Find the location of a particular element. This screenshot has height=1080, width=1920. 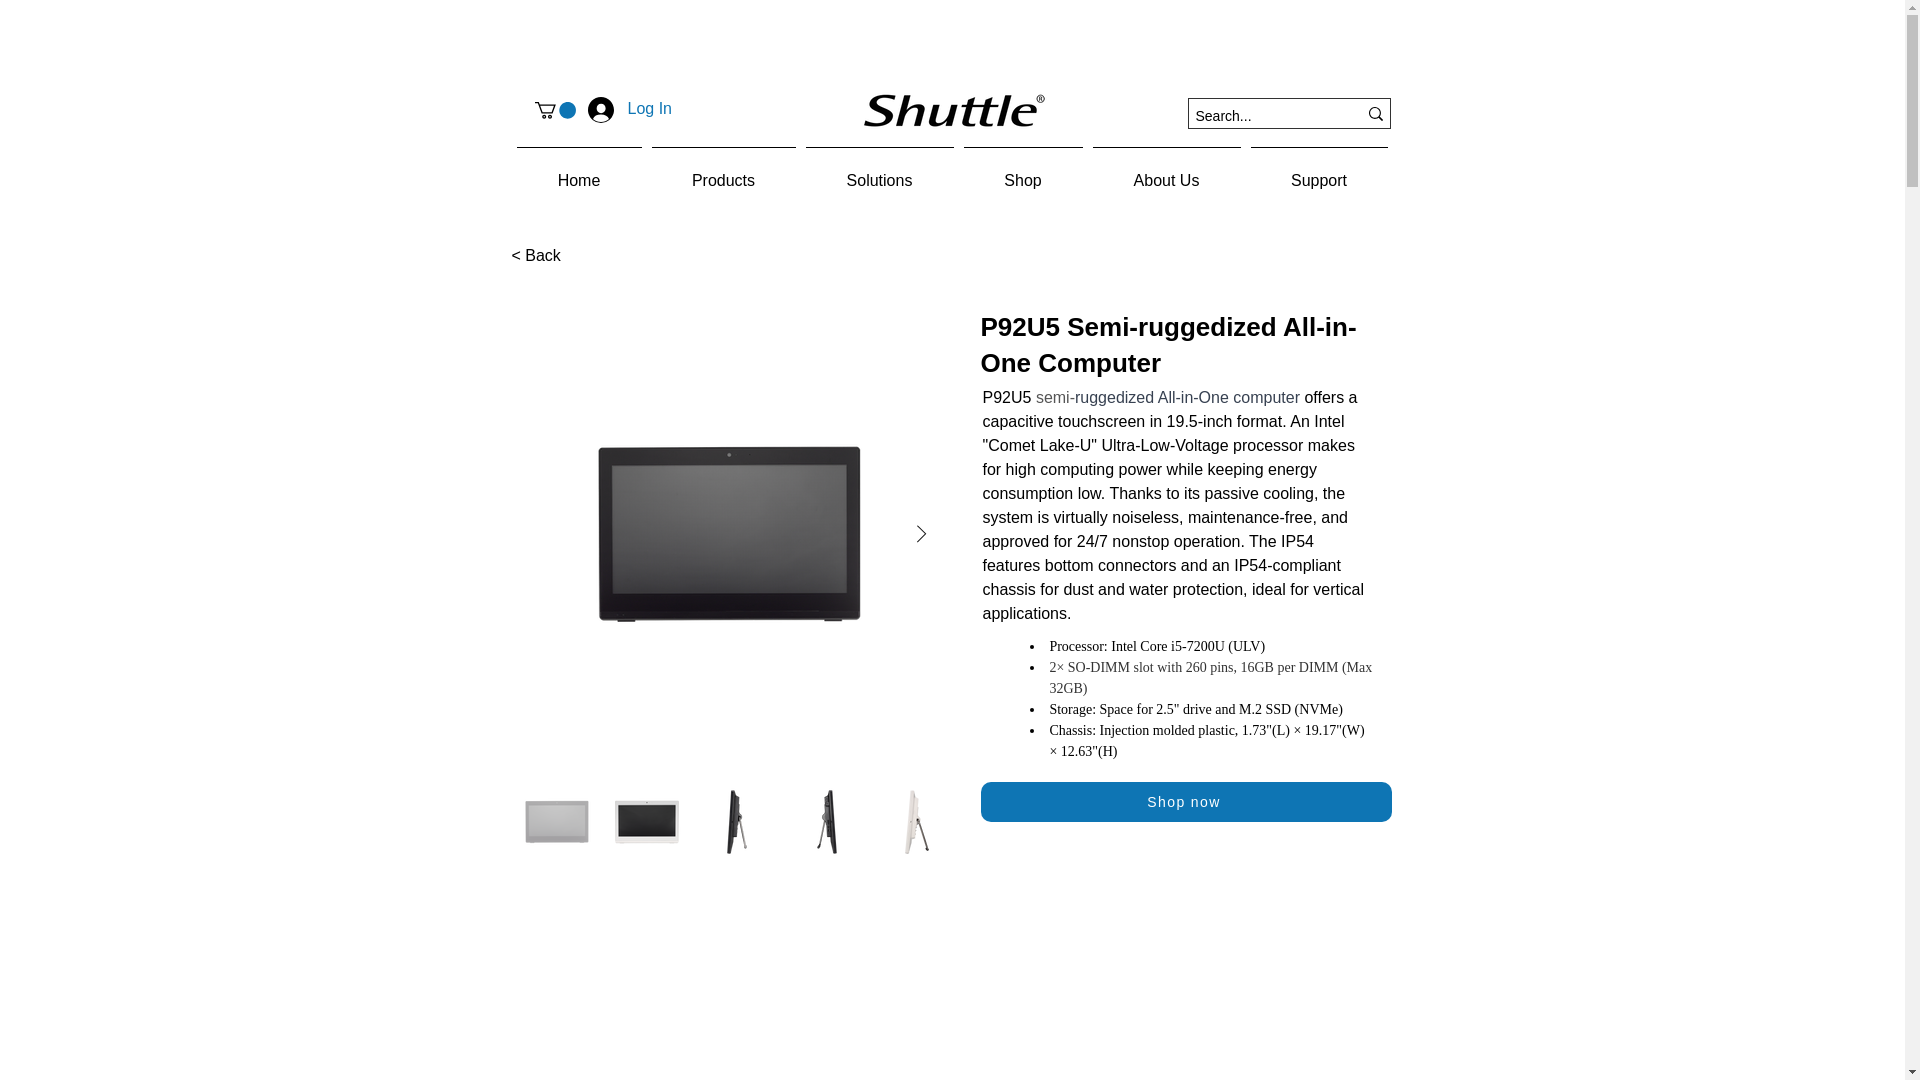

About Us is located at coordinates (1167, 170).